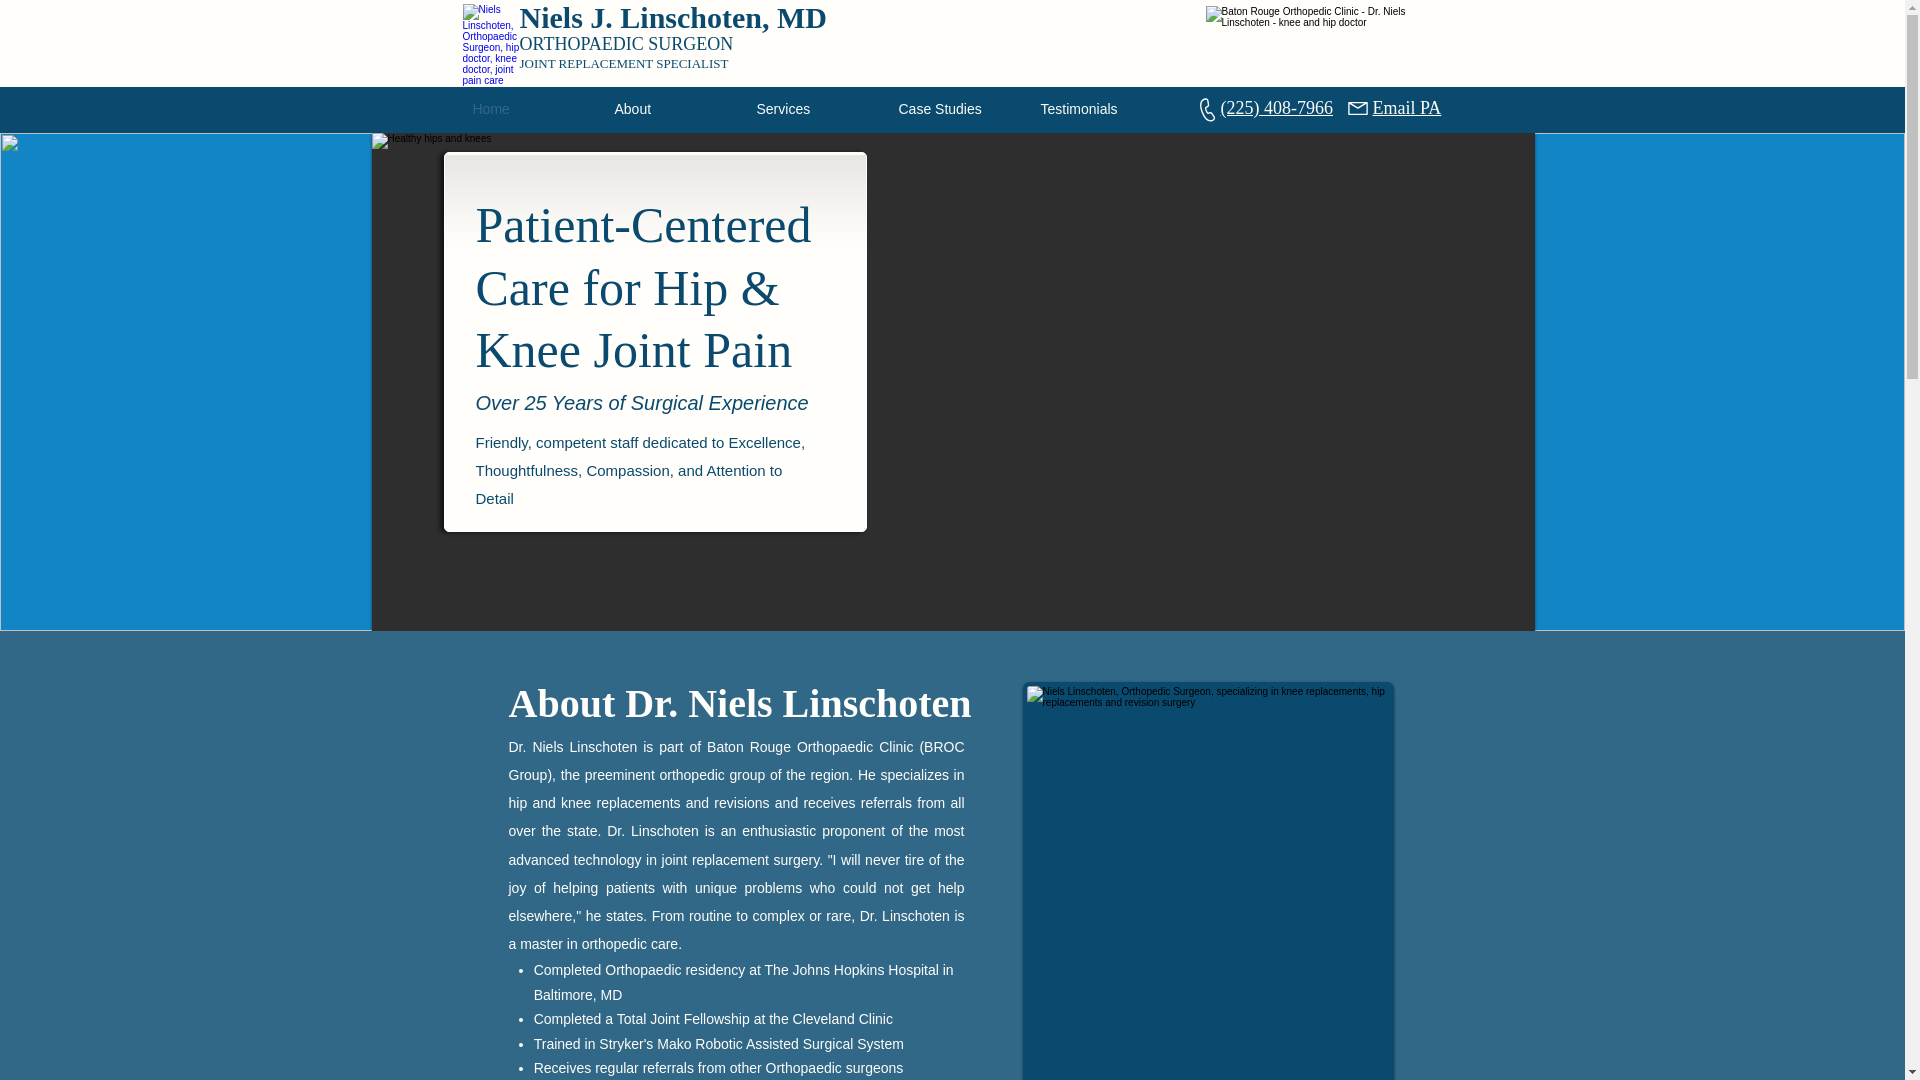 This screenshot has height=1080, width=1920. Describe the element at coordinates (1406, 108) in the screenshot. I see `Email PA` at that location.